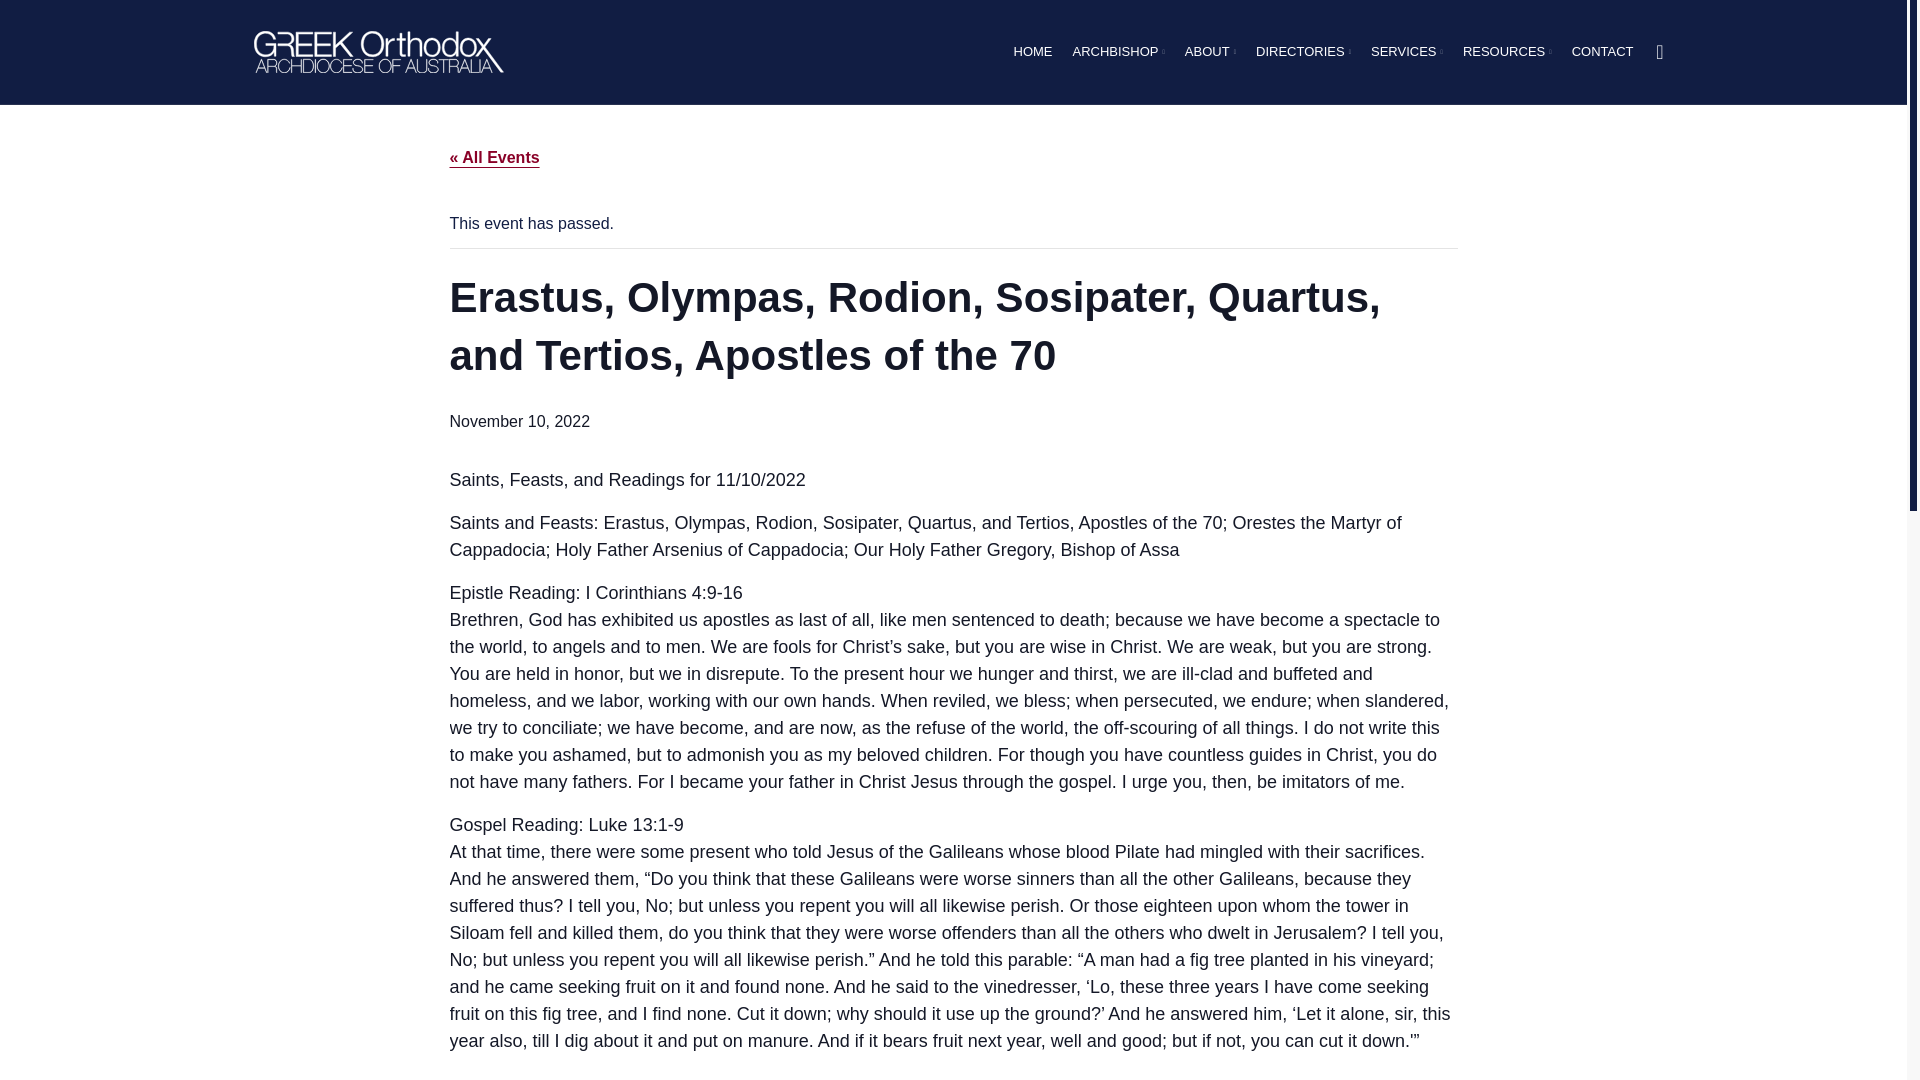  I want to click on ARCHBISHOP, so click(1117, 52).